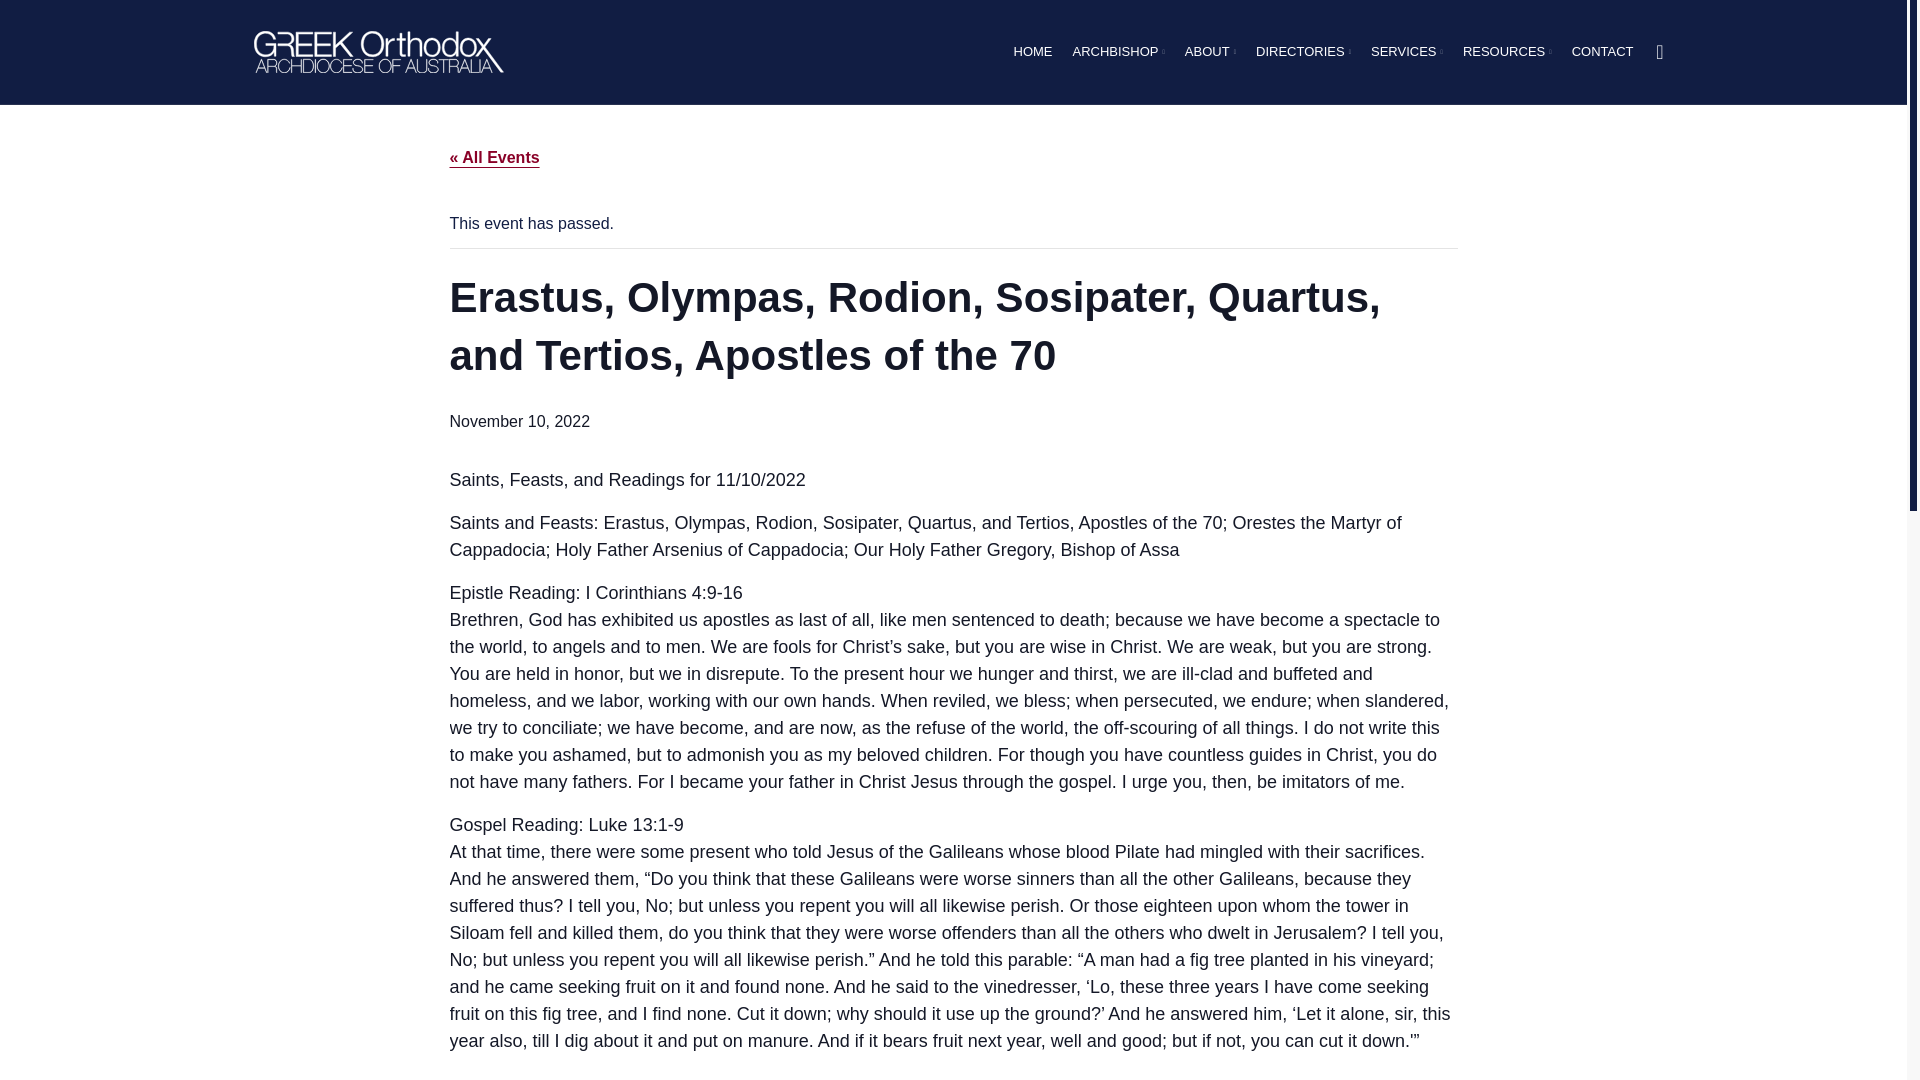  I want to click on ARCHBISHOP, so click(1117, 52).